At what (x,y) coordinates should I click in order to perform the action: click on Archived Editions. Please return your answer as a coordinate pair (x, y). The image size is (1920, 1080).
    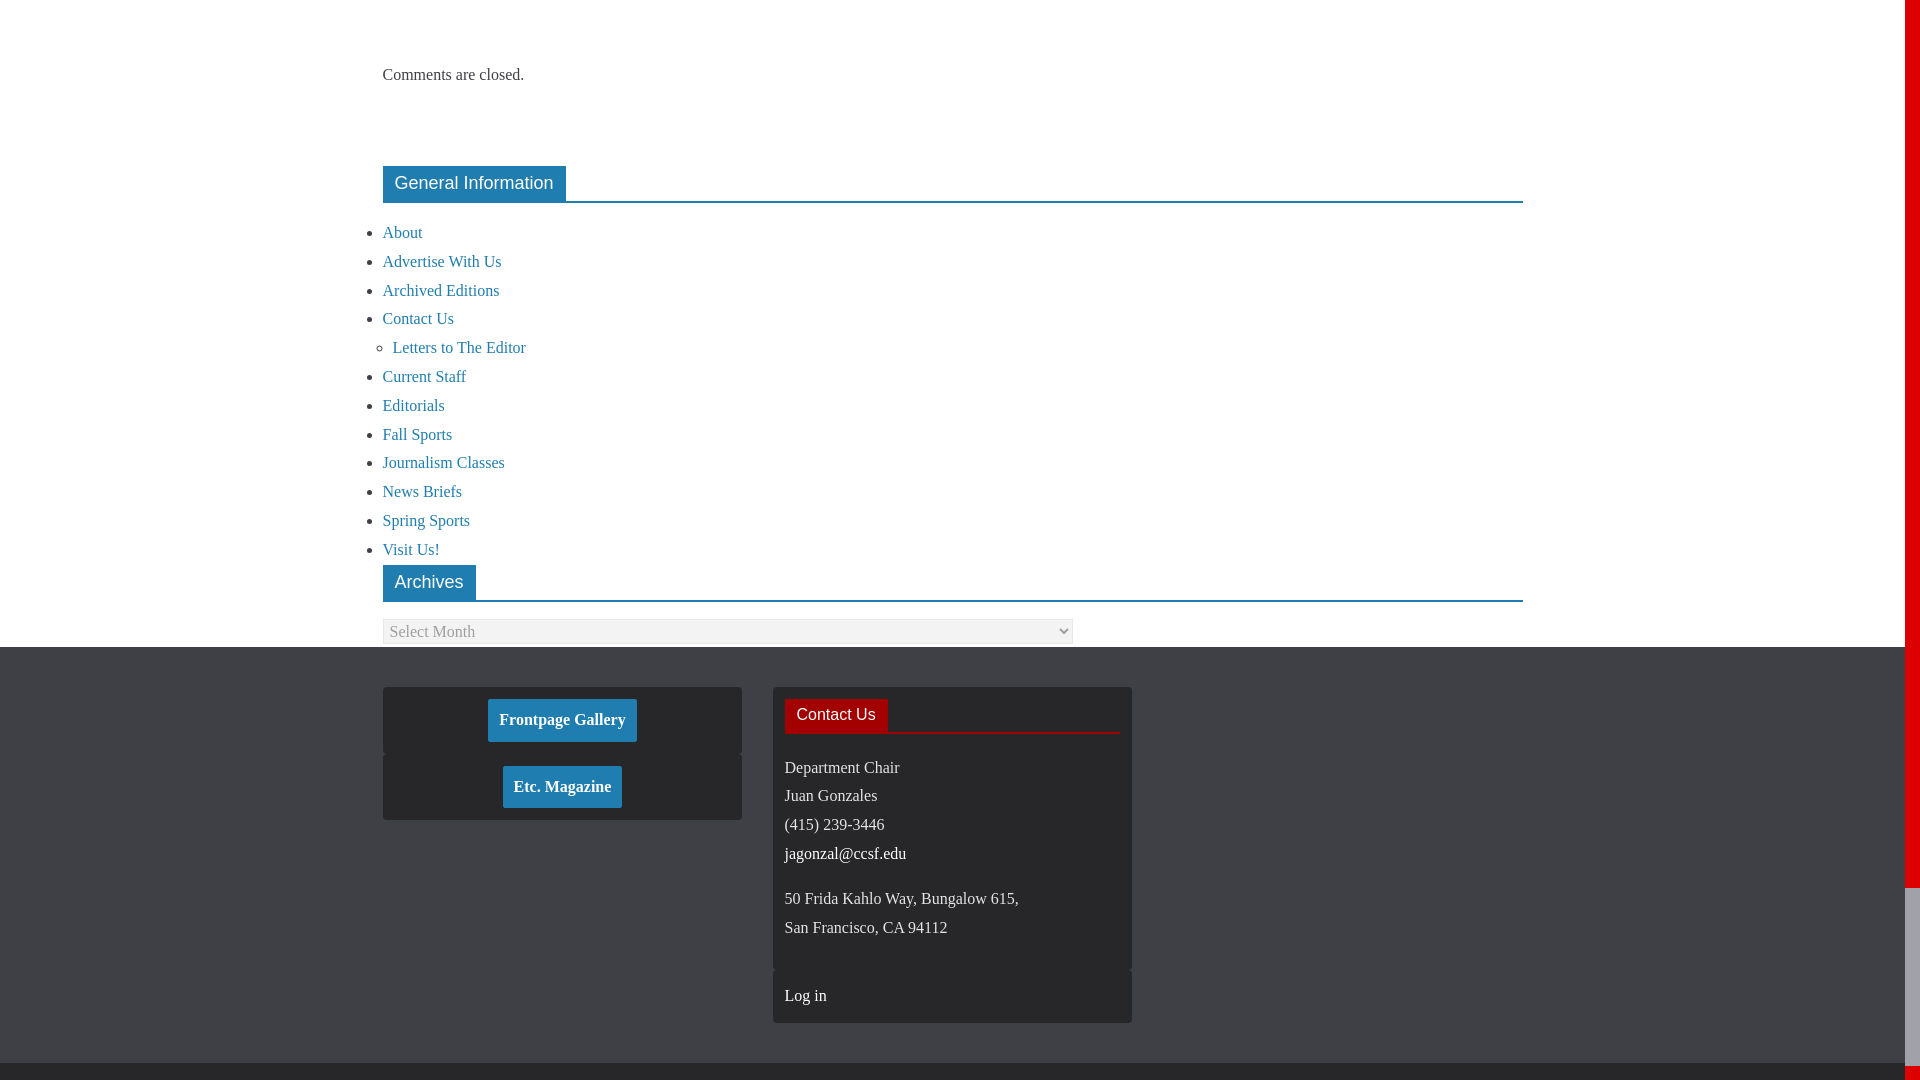
    Looking at the image, I should click on (440, 290).